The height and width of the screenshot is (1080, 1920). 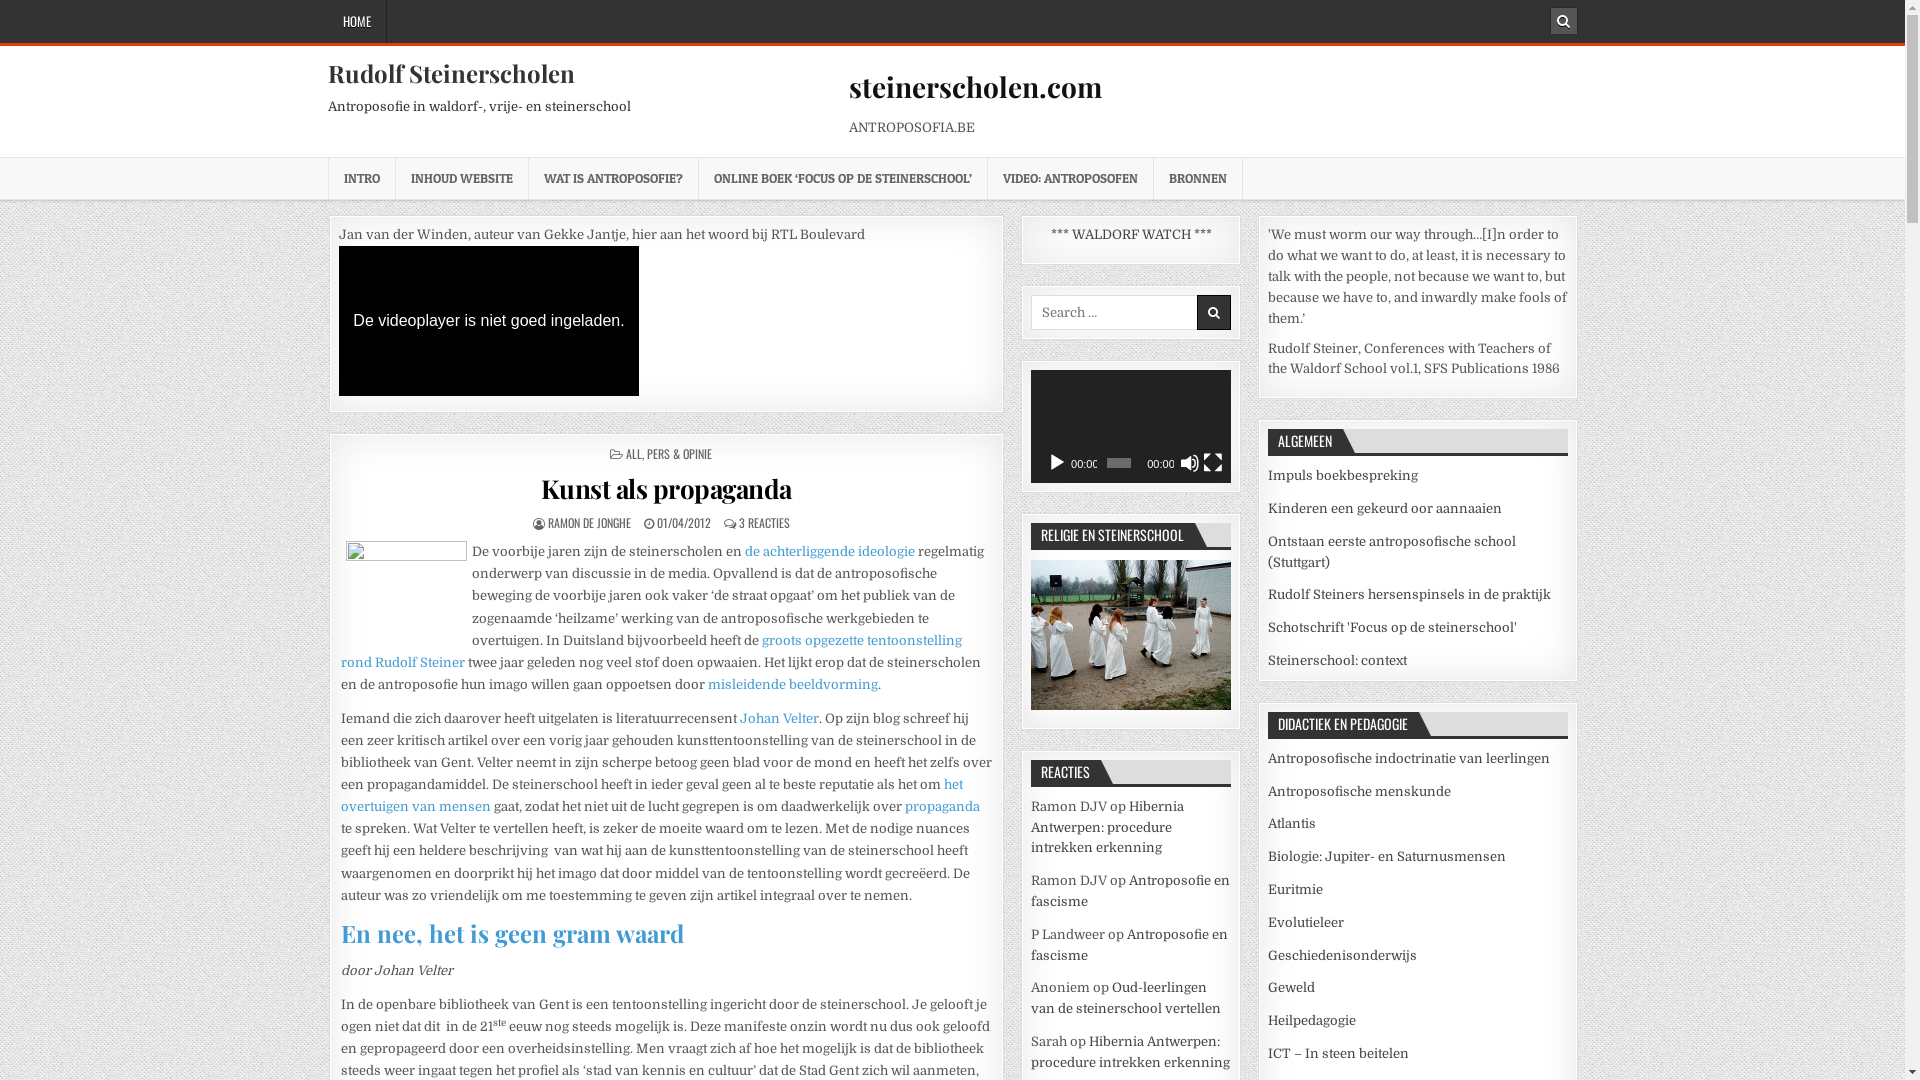 What do you see at coordinates (830, 552) in the screenshot?
I see `de achterliggende ideologie` at bounding box center [830, 552].